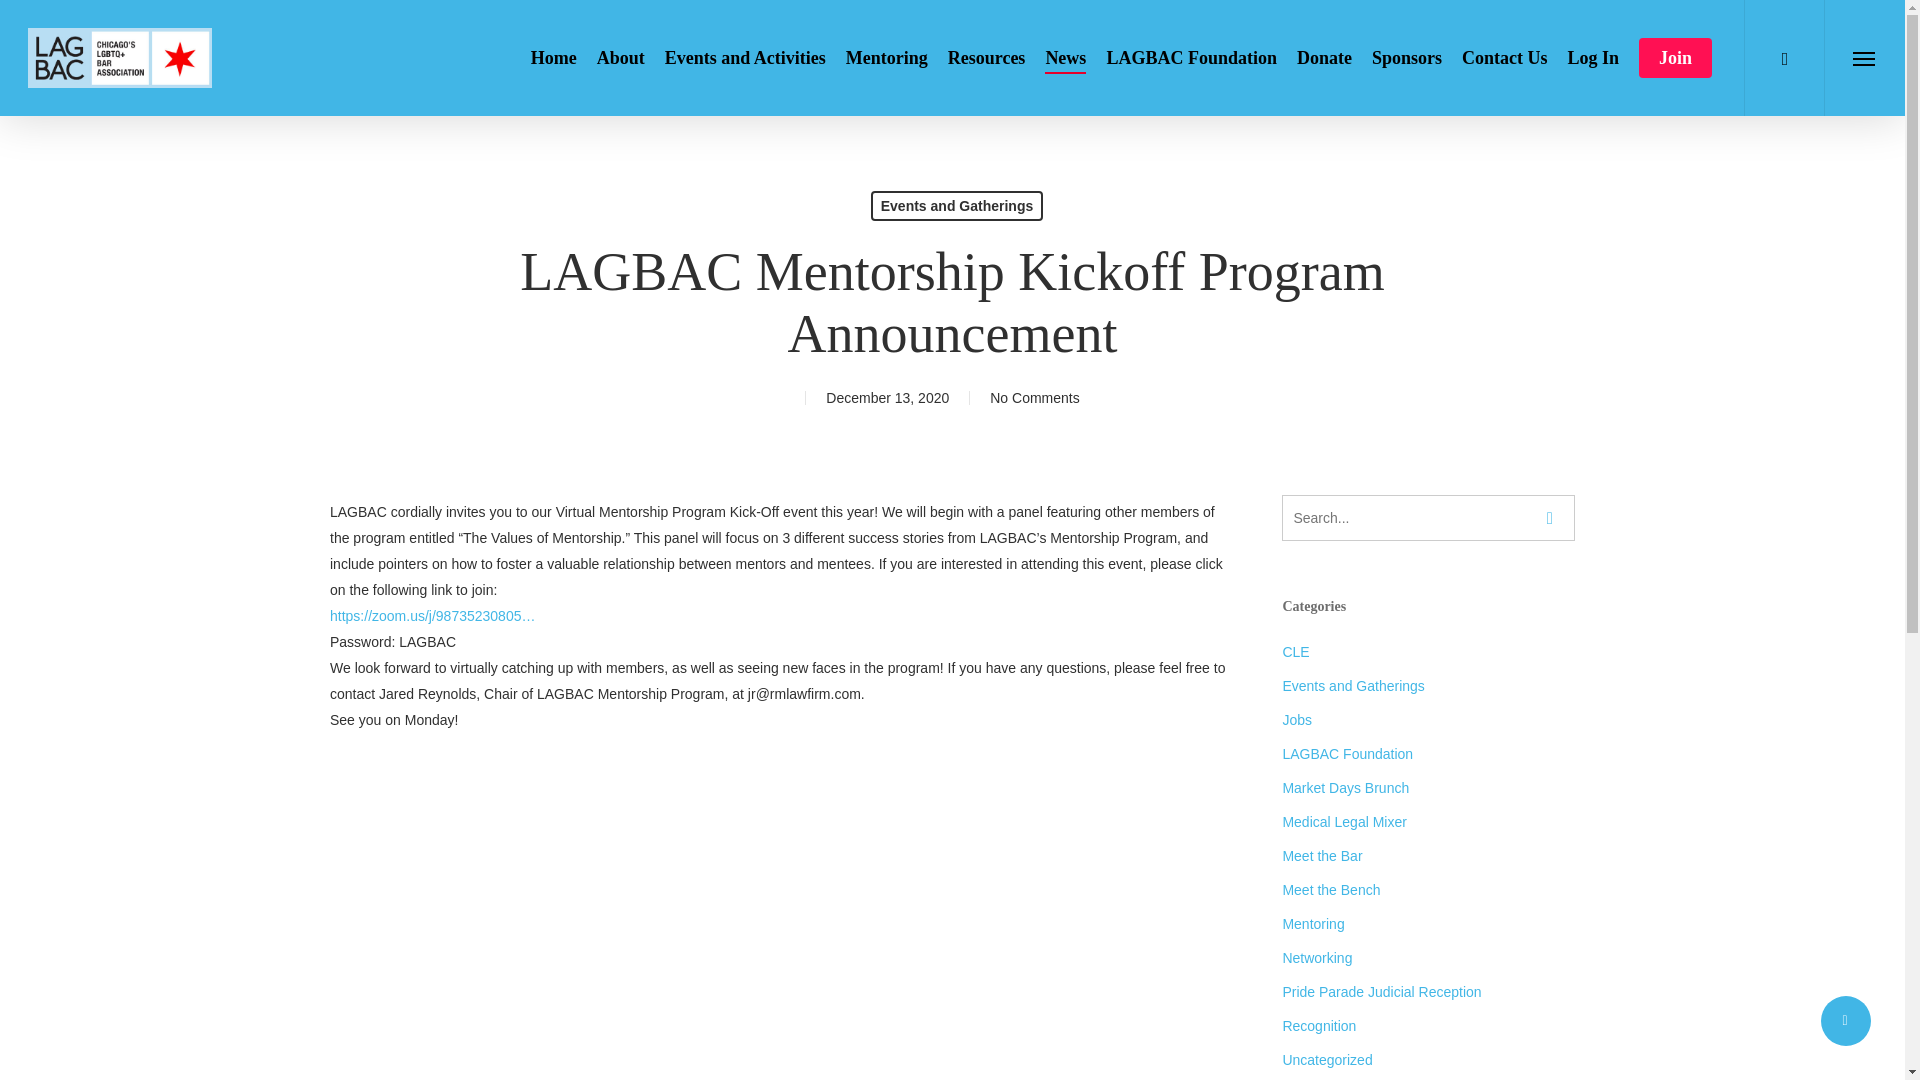 The image size is (1920, 1080). I want to click on Home, so click(554, 57).